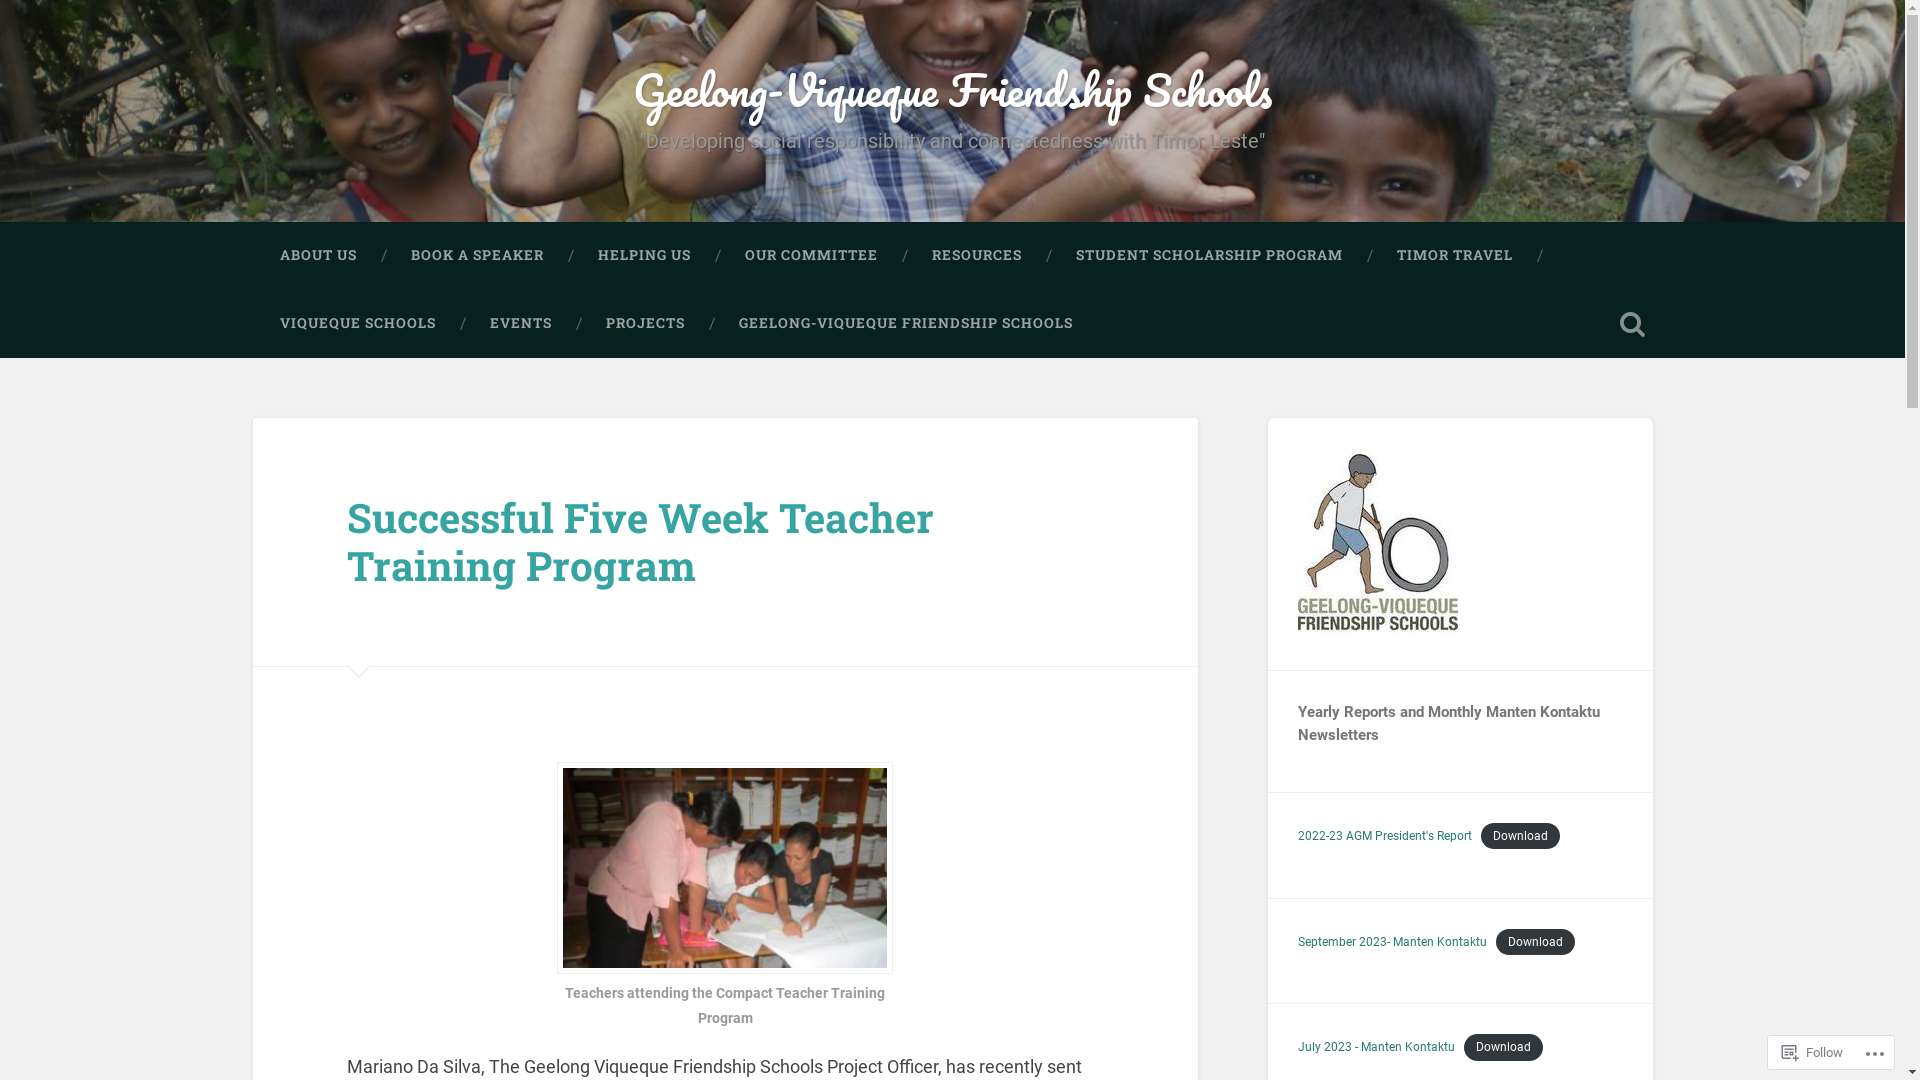 The width and height of the screenshot is (1920, 1080). What do you see at coordinates (1376, 1047) in the screenshot?
I see `July 2023 - Manten Kontaktu` at bounding box center [1376, 1047].